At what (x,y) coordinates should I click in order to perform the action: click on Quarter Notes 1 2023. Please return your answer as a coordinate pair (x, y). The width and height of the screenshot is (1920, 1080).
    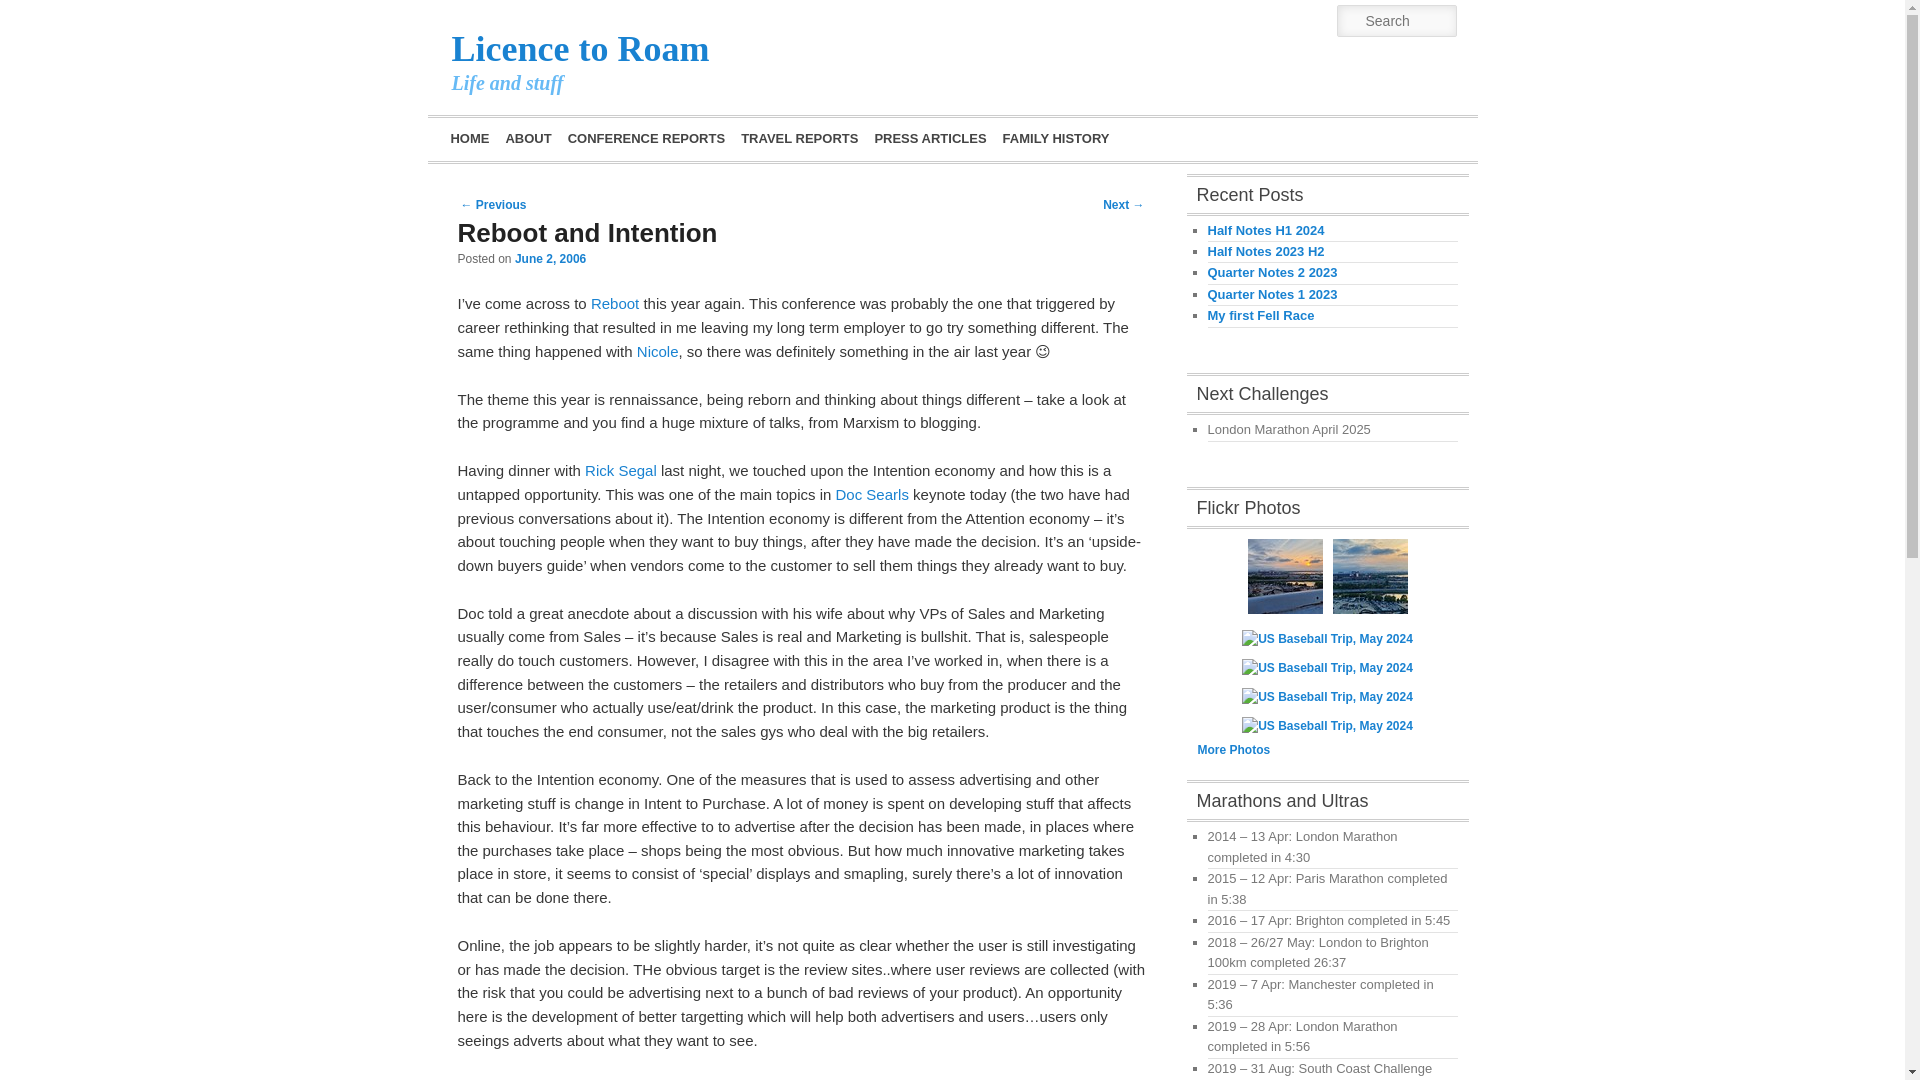
    Looking at the image, I should click on (1272, 294).